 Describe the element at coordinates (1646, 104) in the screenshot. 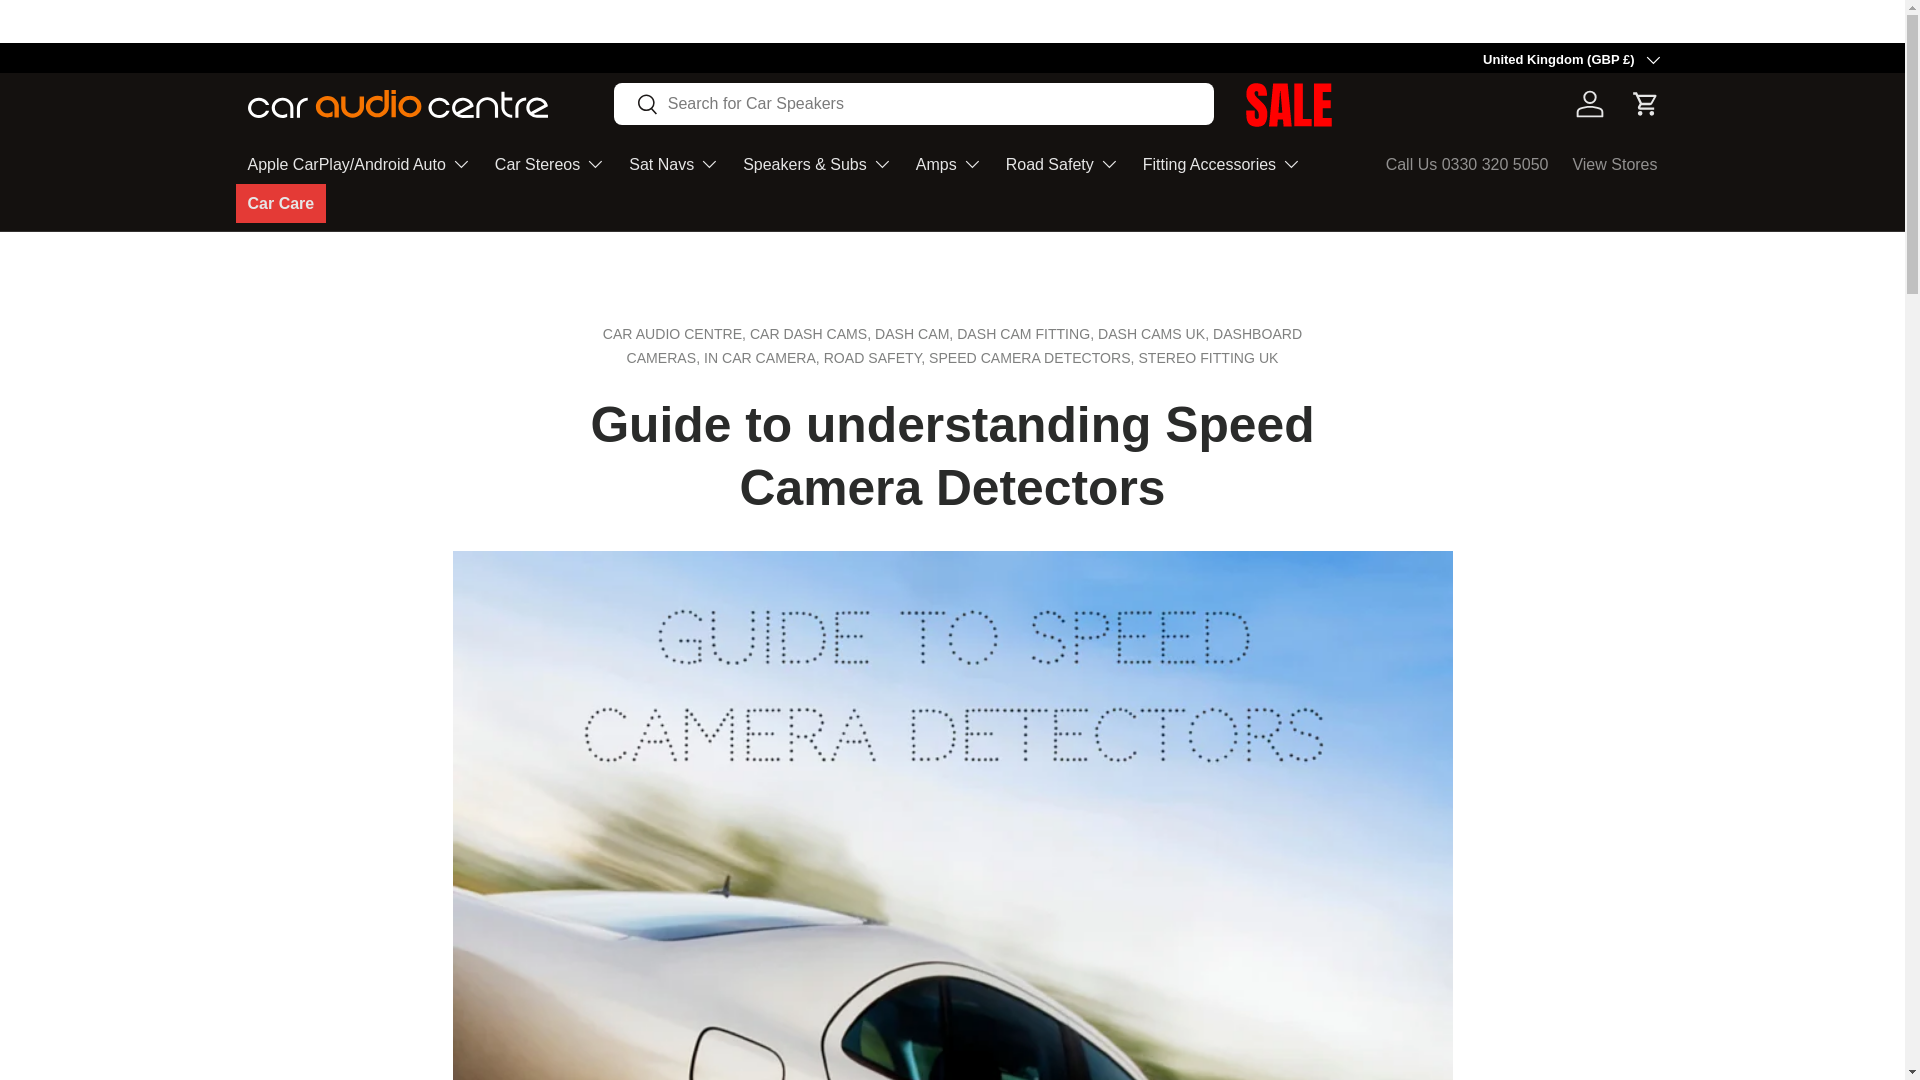

I see `Cart` at that location.